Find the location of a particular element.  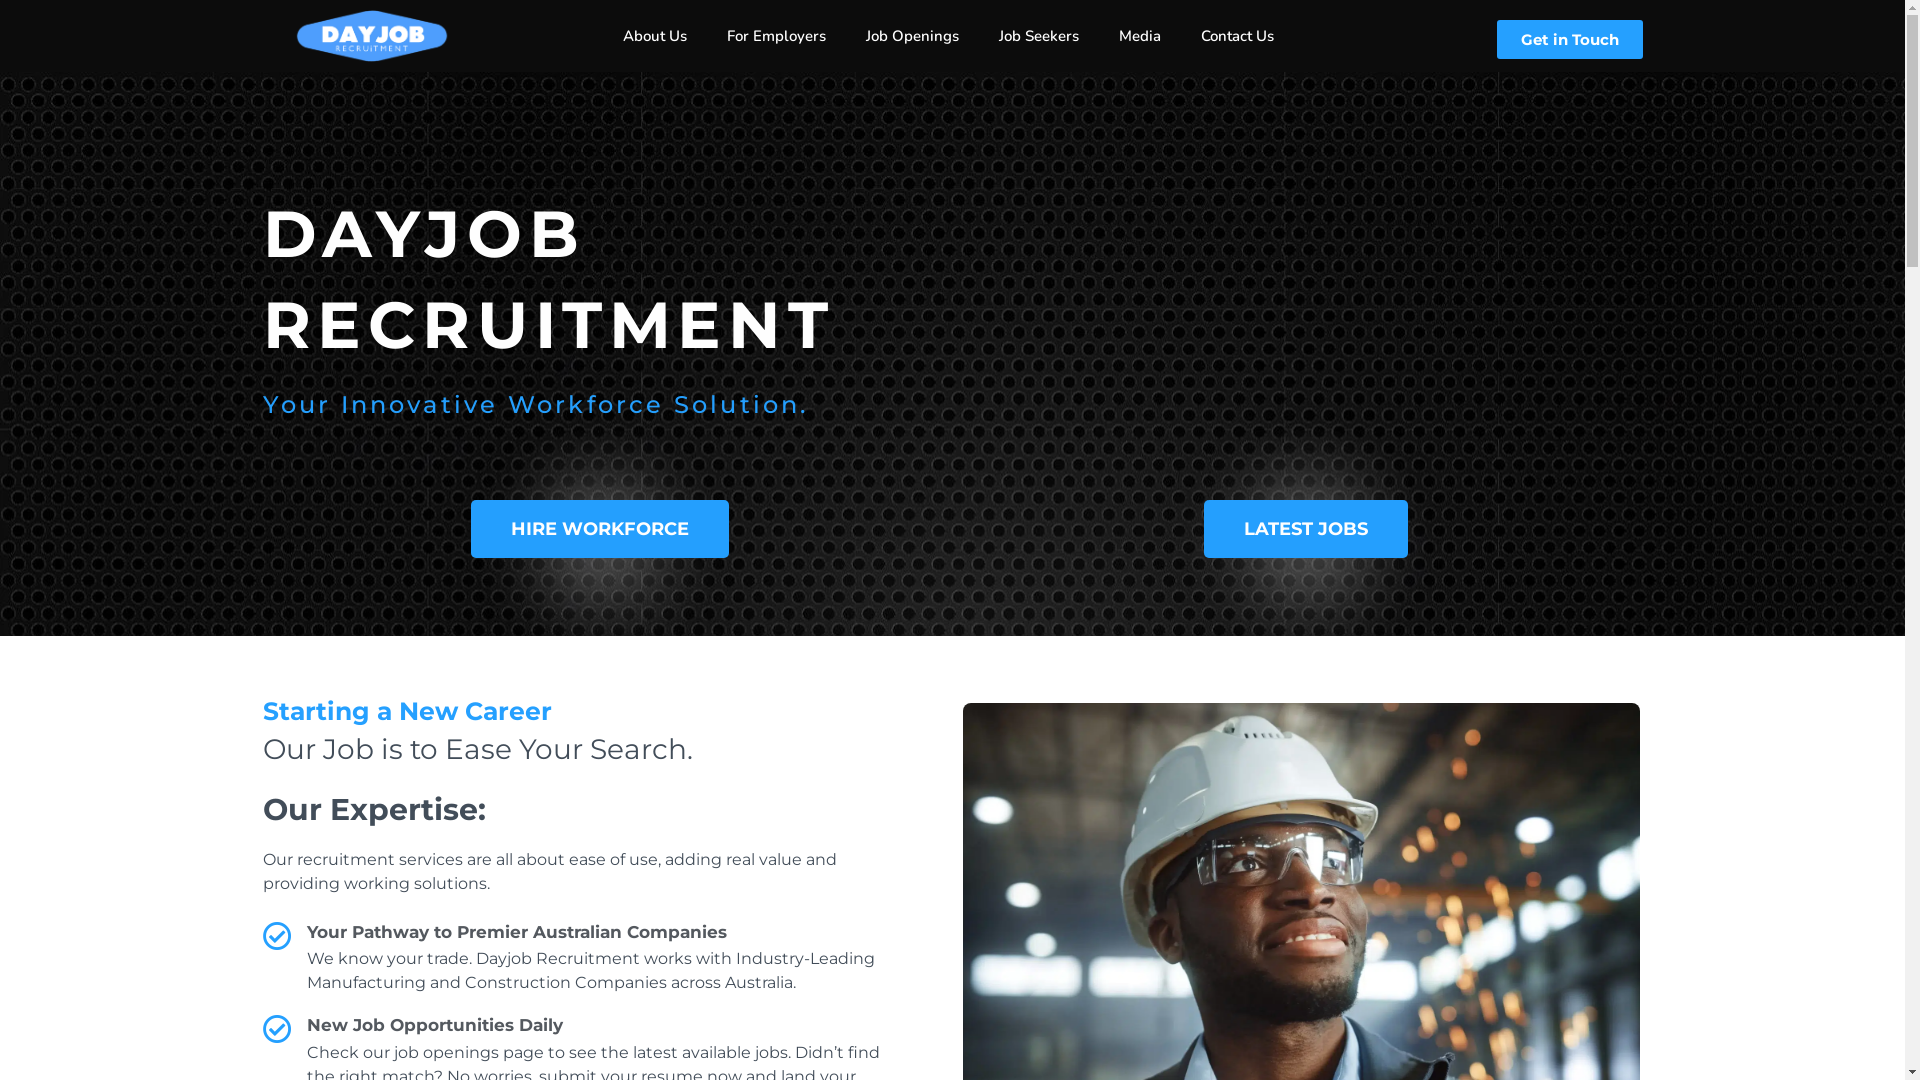

HIRE WORKFORCE is located at coordinates (599, 529).